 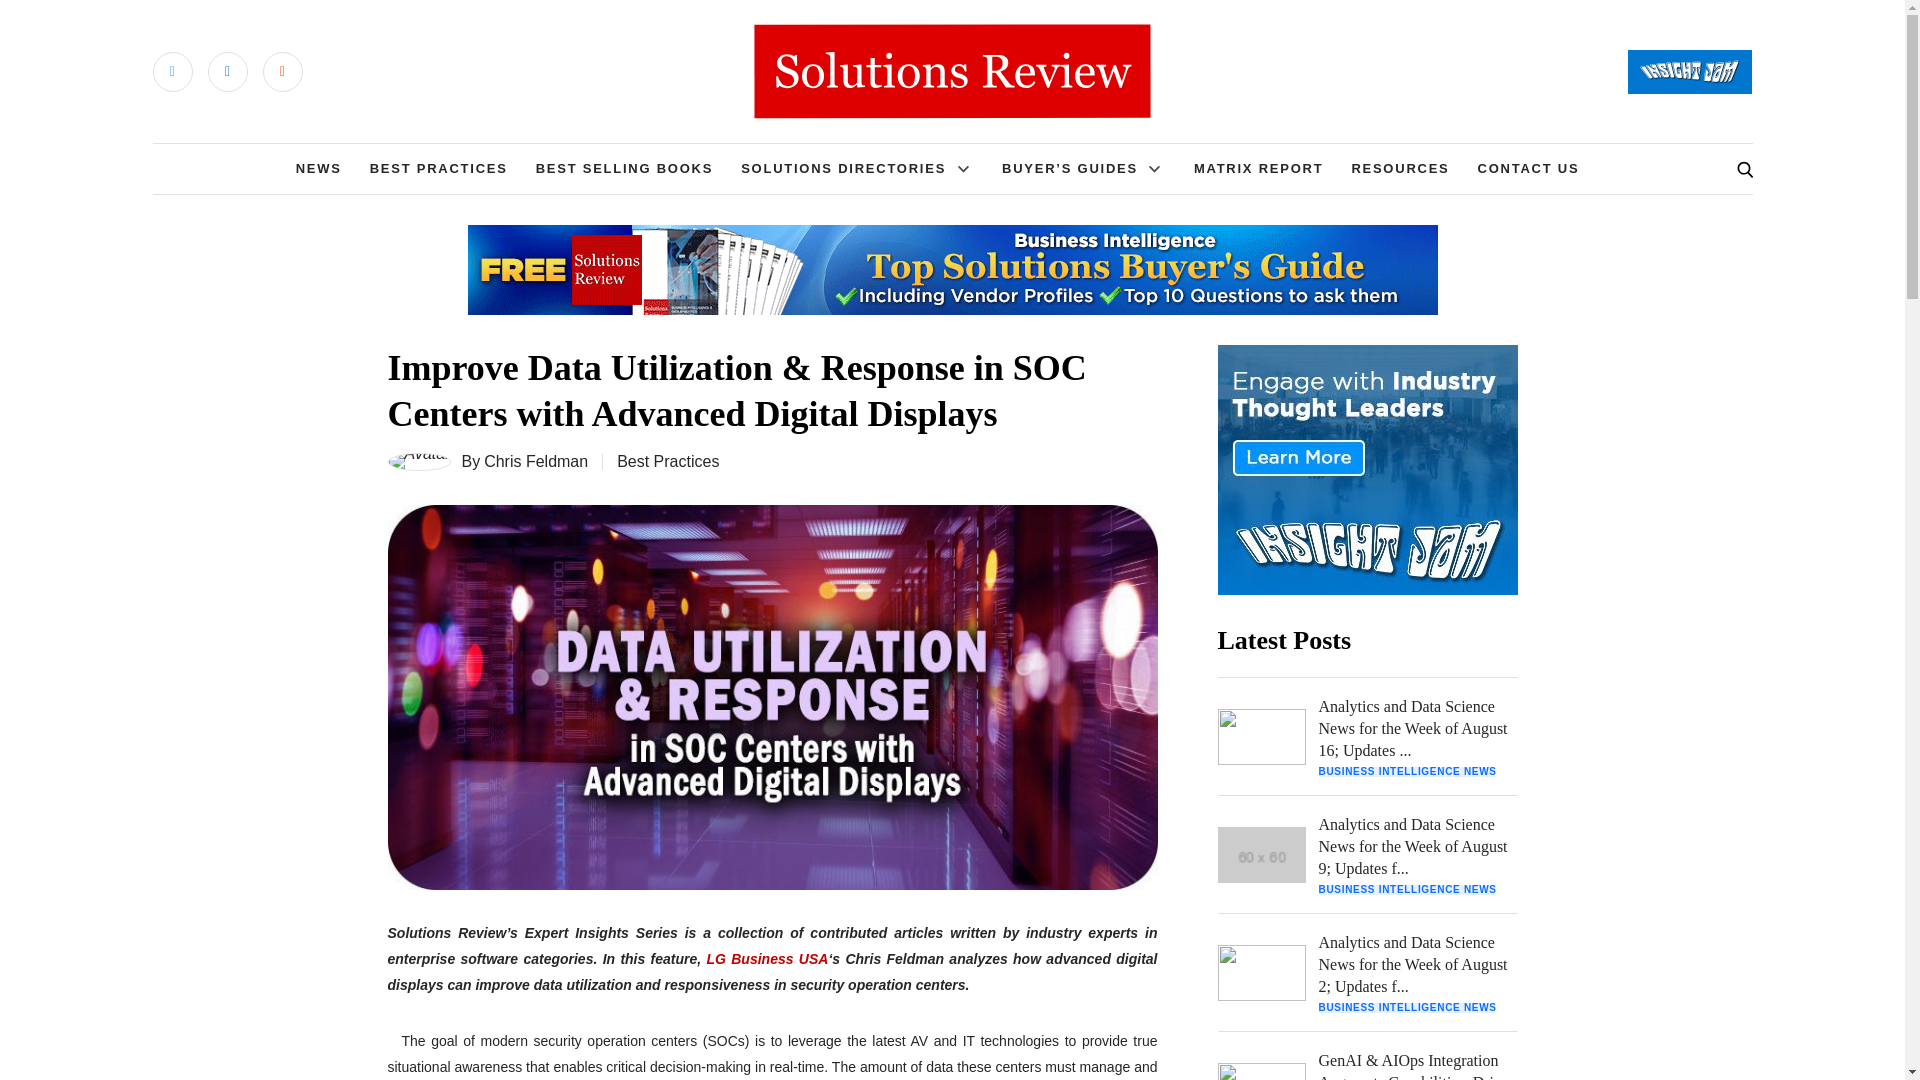 What do you see at coordinates (844, 168) in the screenshot?
I see `SOLUTIONS DIRECTORIES` at bounding box center [844, 168].